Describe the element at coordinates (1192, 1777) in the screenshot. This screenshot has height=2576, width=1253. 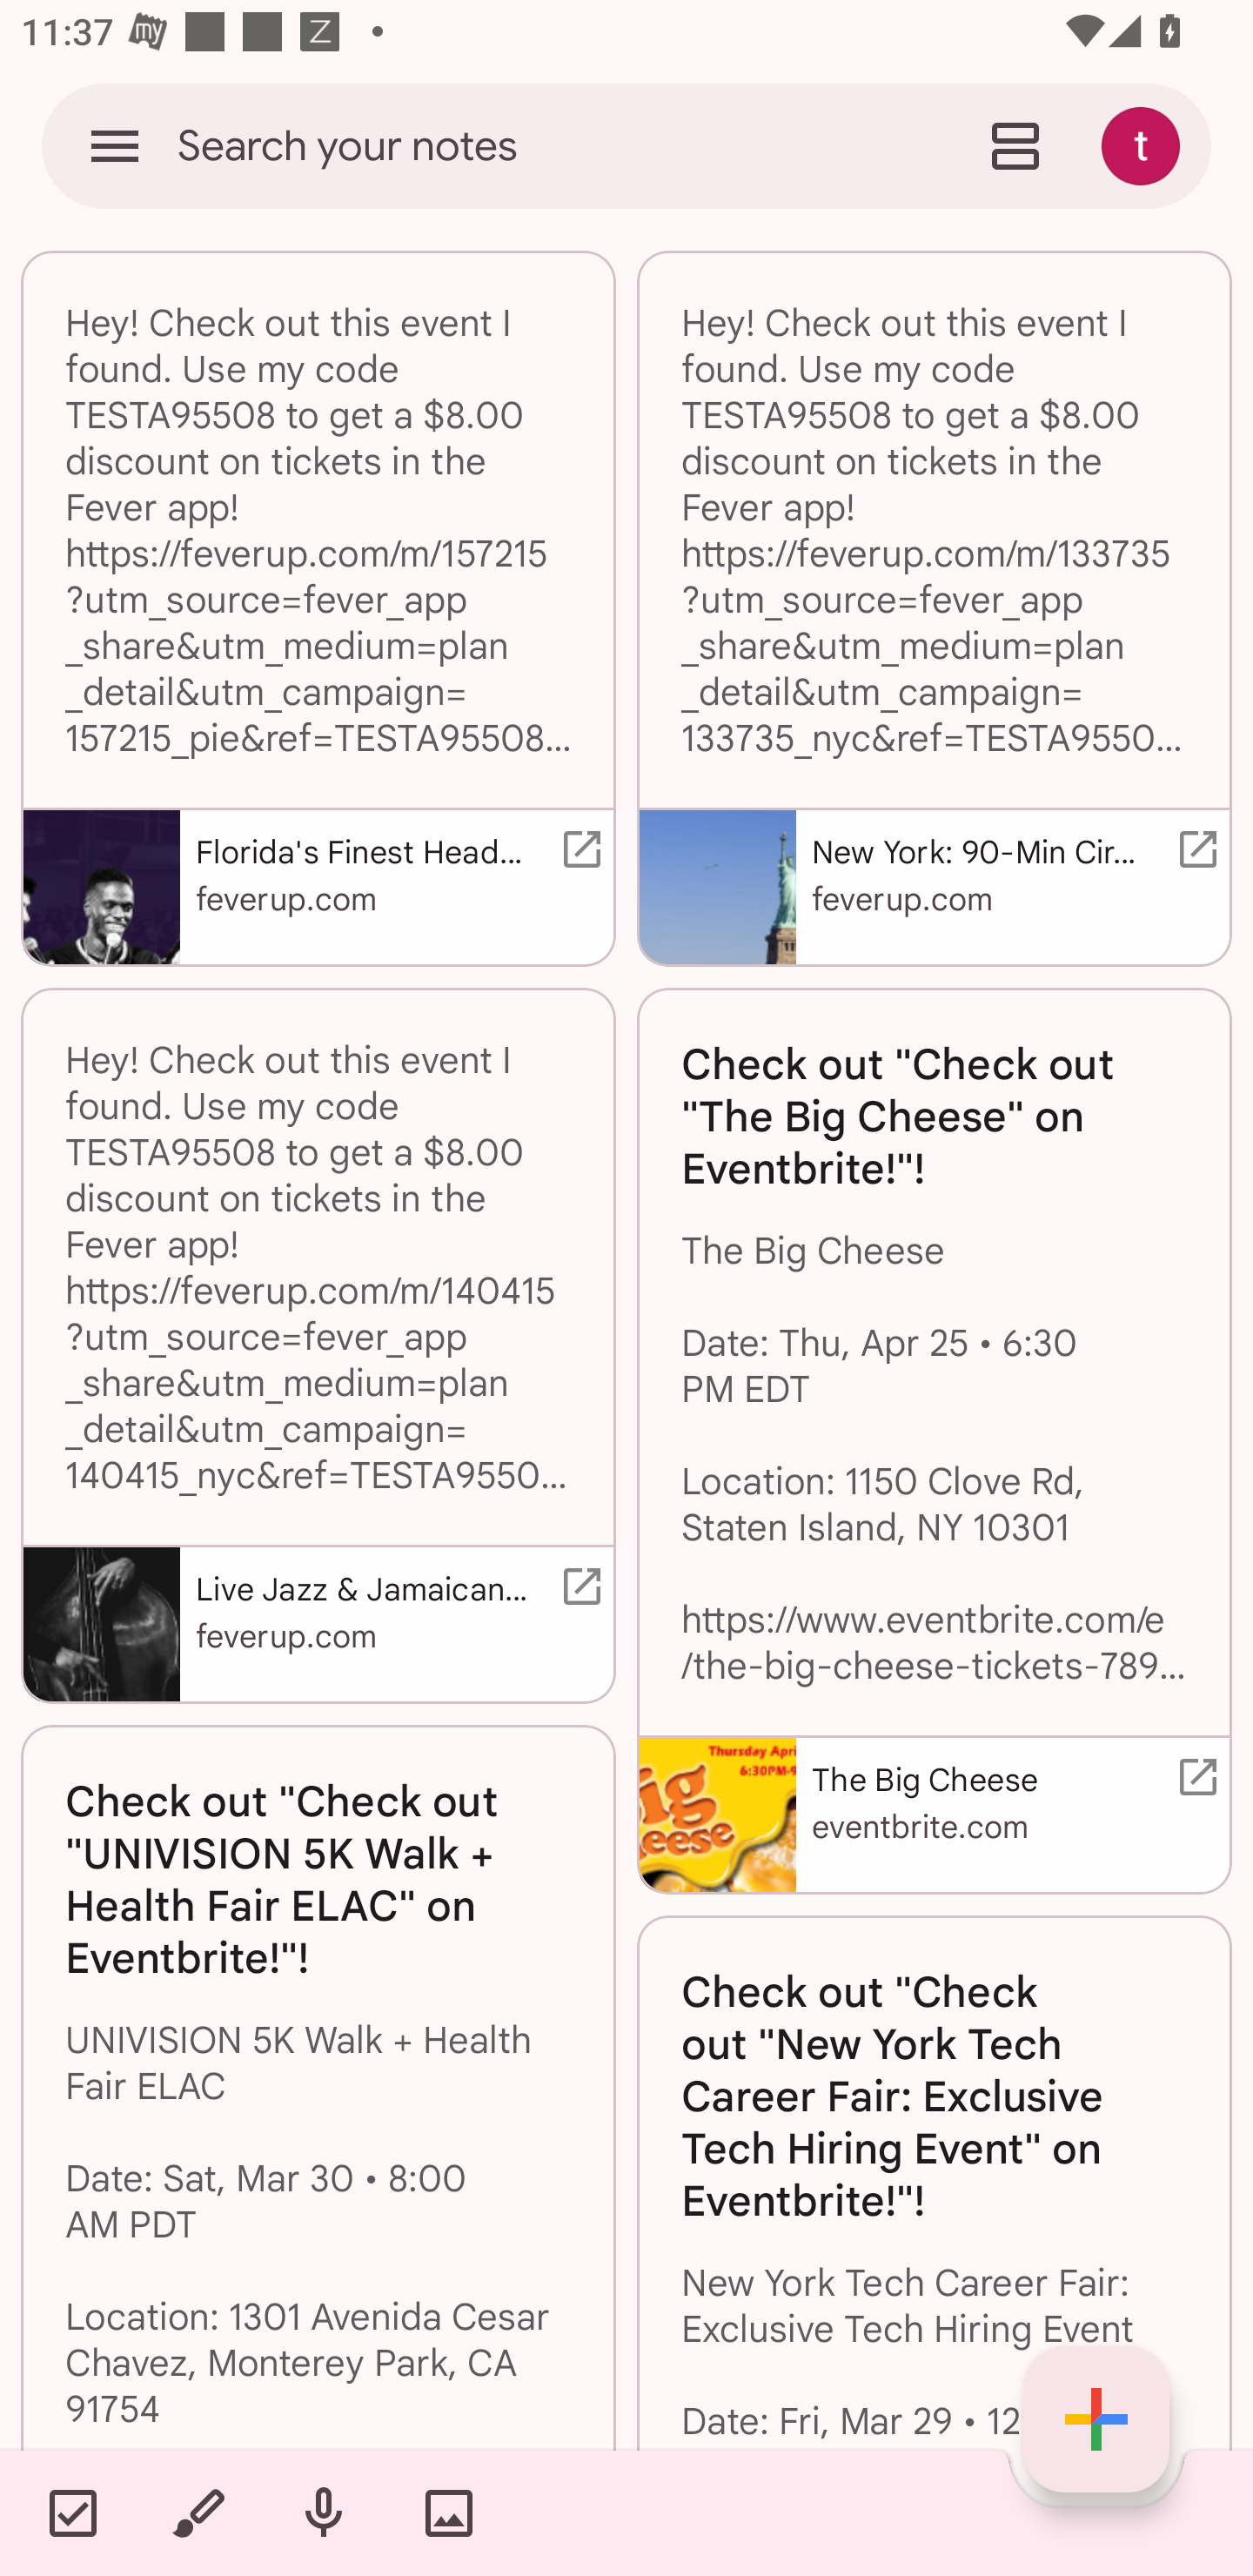
I see `Link preview popout` at that location.